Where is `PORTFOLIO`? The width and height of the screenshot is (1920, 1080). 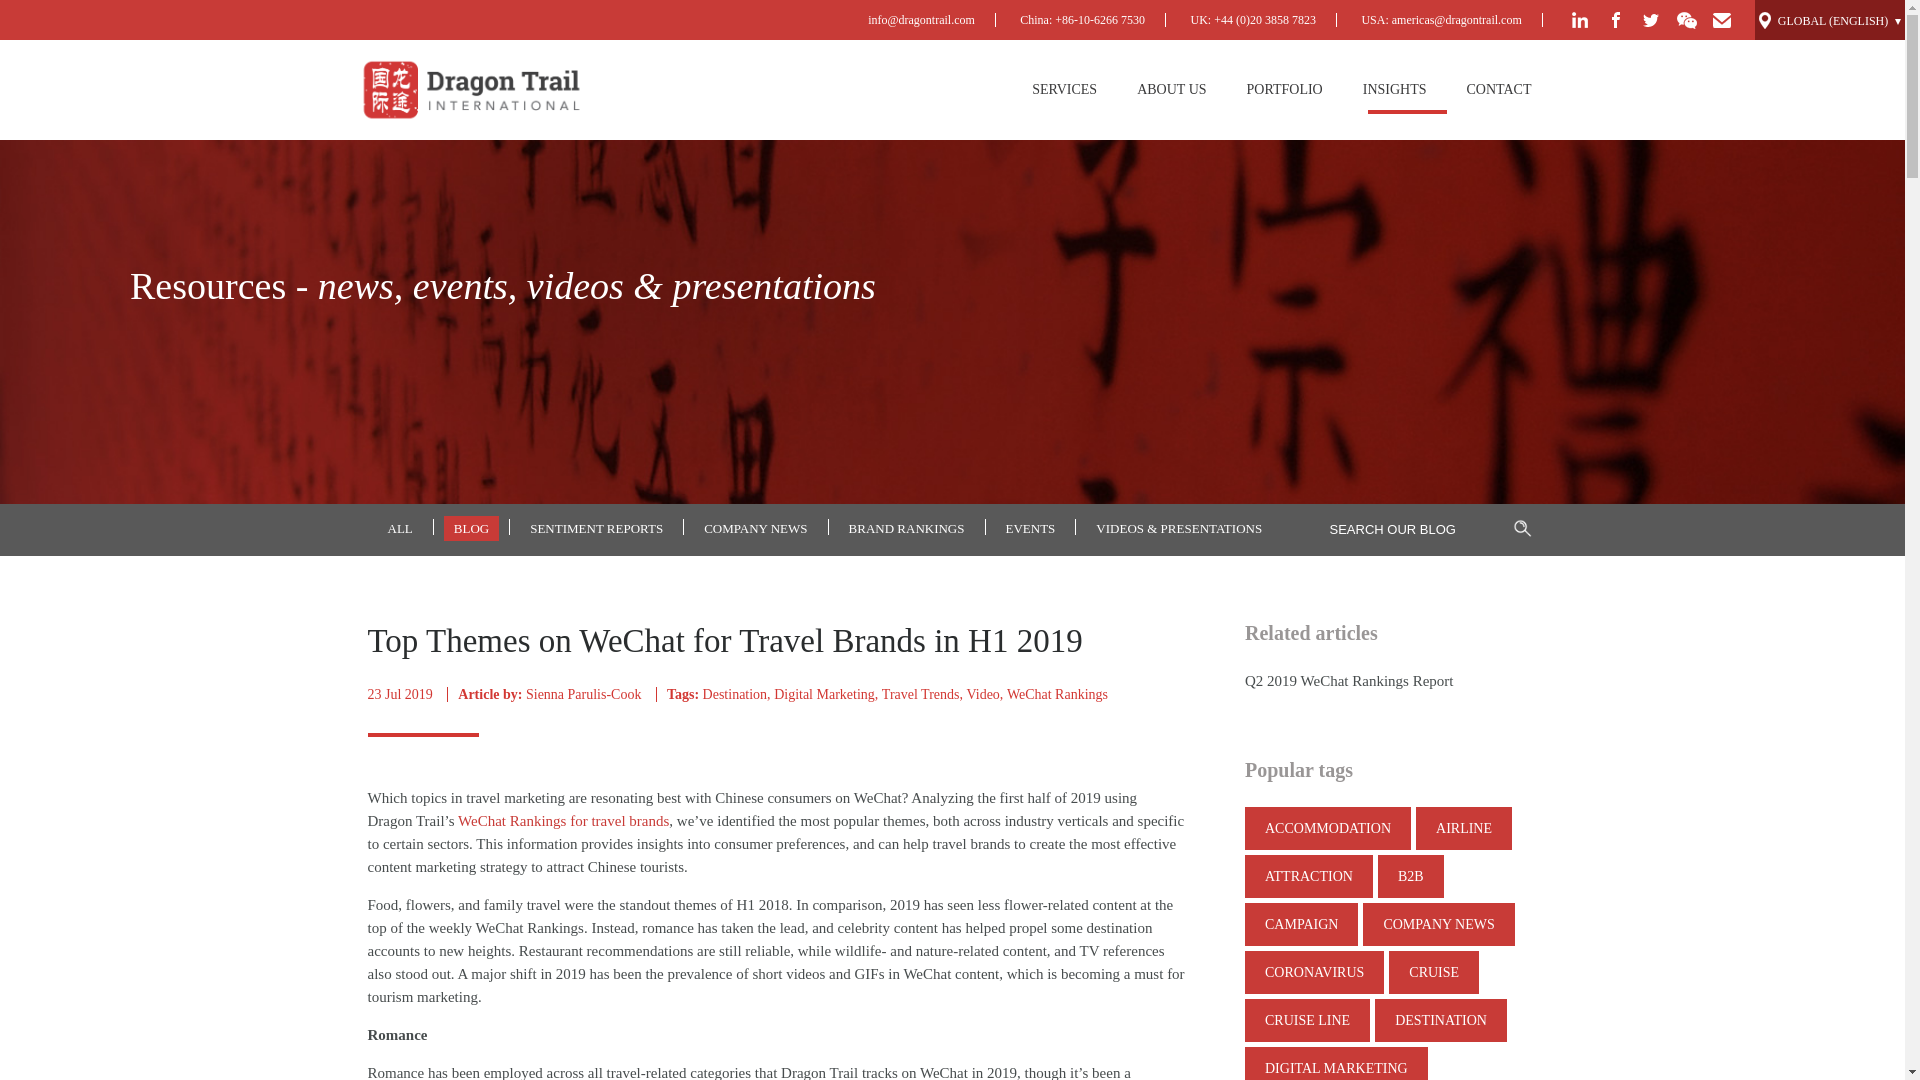 PORTFOLIO is located at coordinates (1284, 90).